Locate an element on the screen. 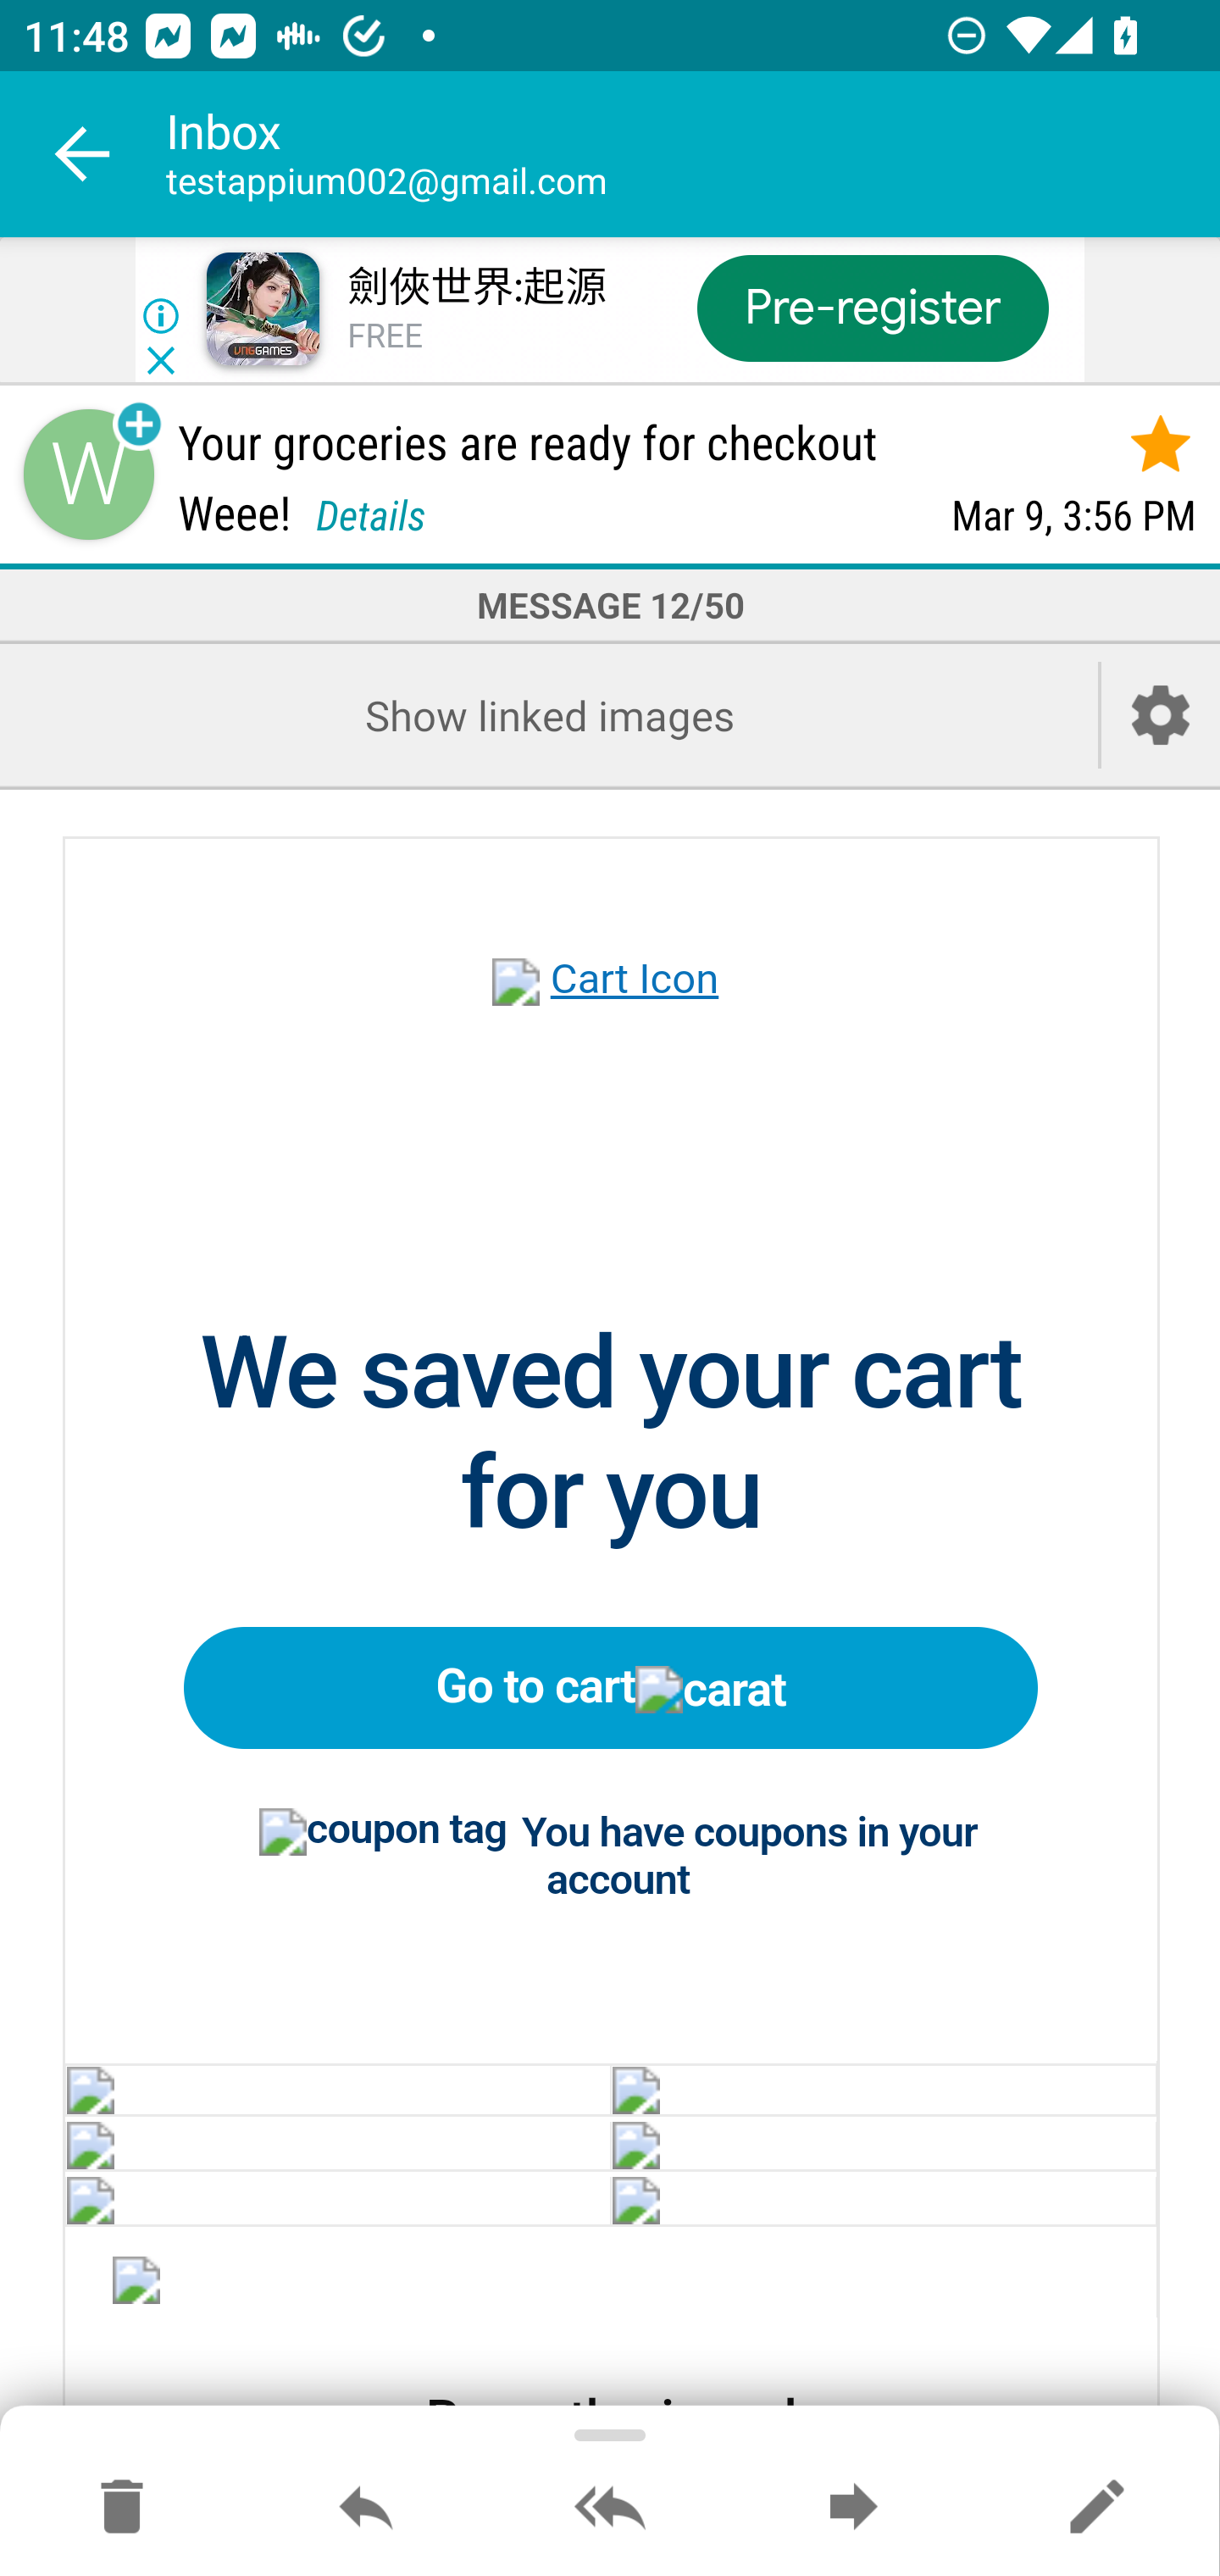 Image resolution: width=1220 pixels, height=2576 pixels. Navigate up is located at coordinates (83, 154).